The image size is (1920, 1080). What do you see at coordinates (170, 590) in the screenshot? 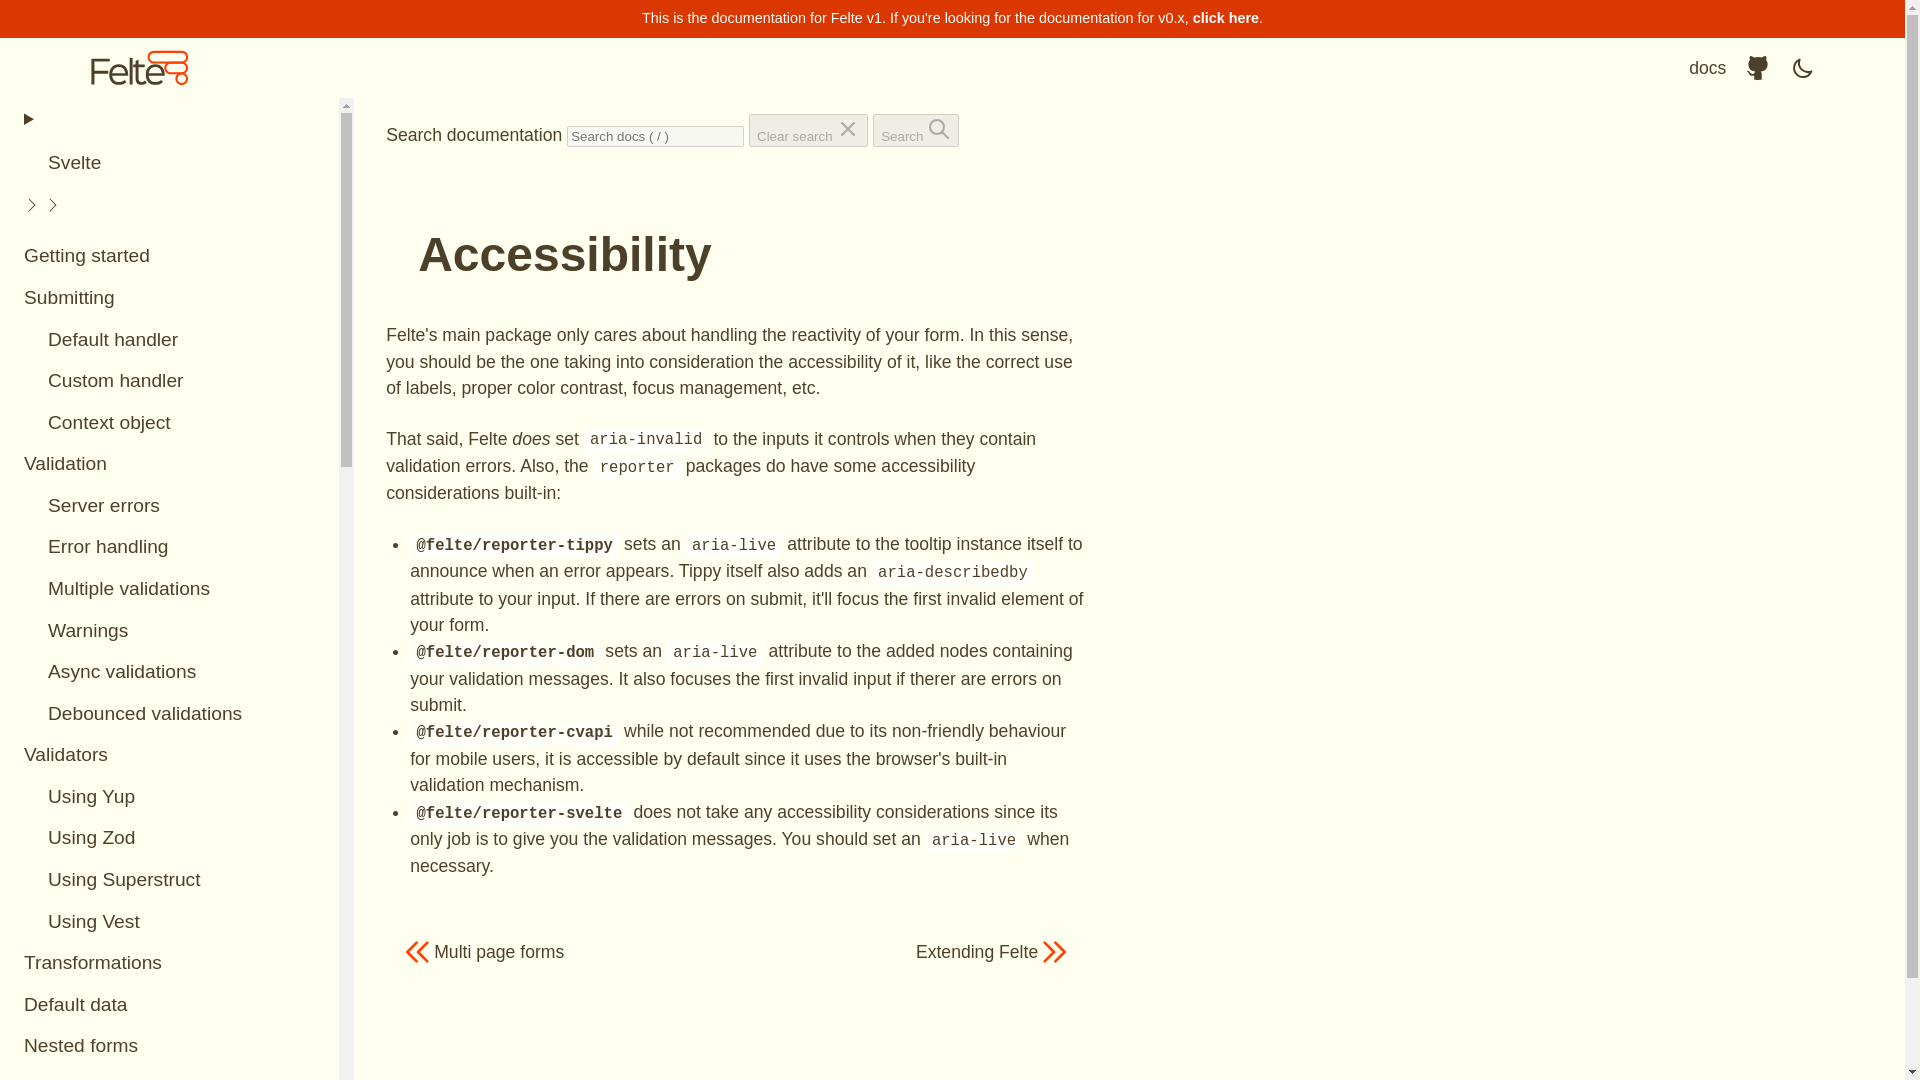
I see `Multiple validations` at bounding box center [170, 590].